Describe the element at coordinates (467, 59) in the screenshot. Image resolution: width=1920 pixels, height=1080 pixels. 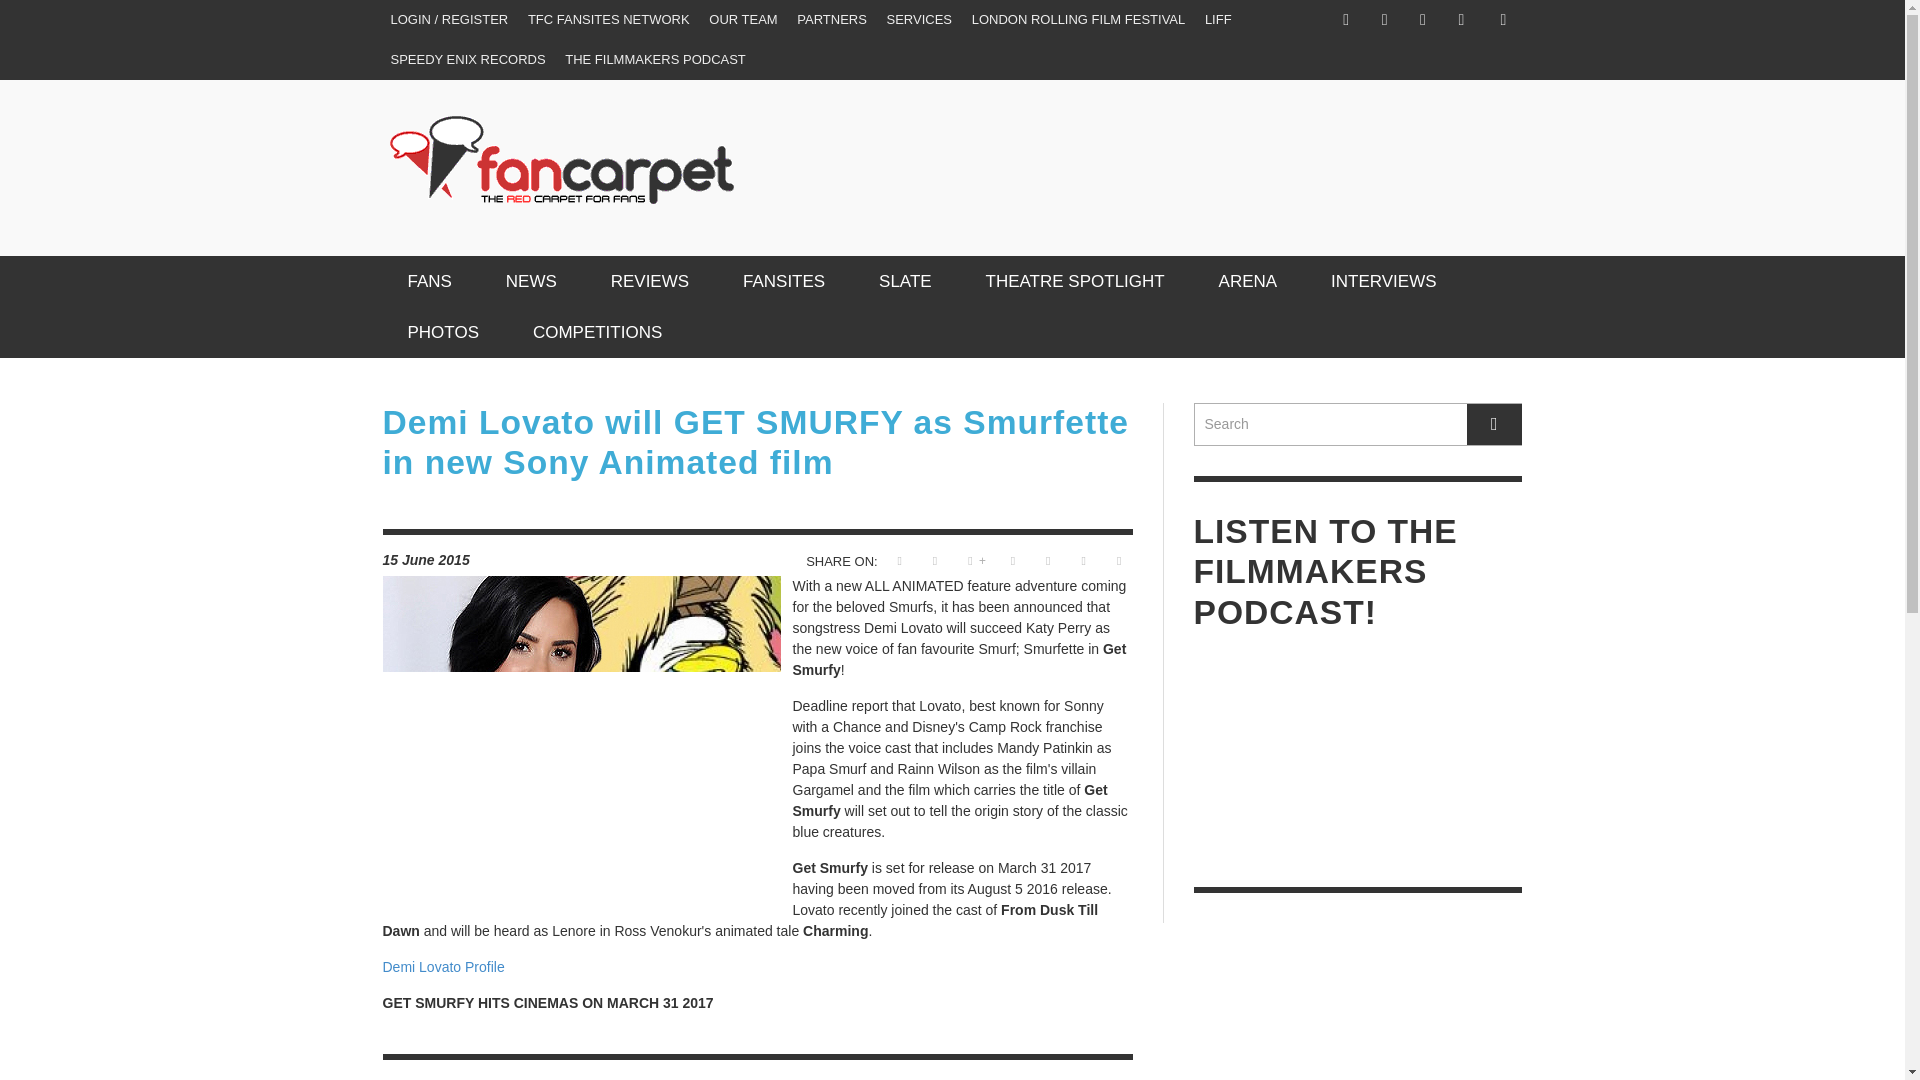
I see `SPEEDY ENIX RECORDS` at that location.